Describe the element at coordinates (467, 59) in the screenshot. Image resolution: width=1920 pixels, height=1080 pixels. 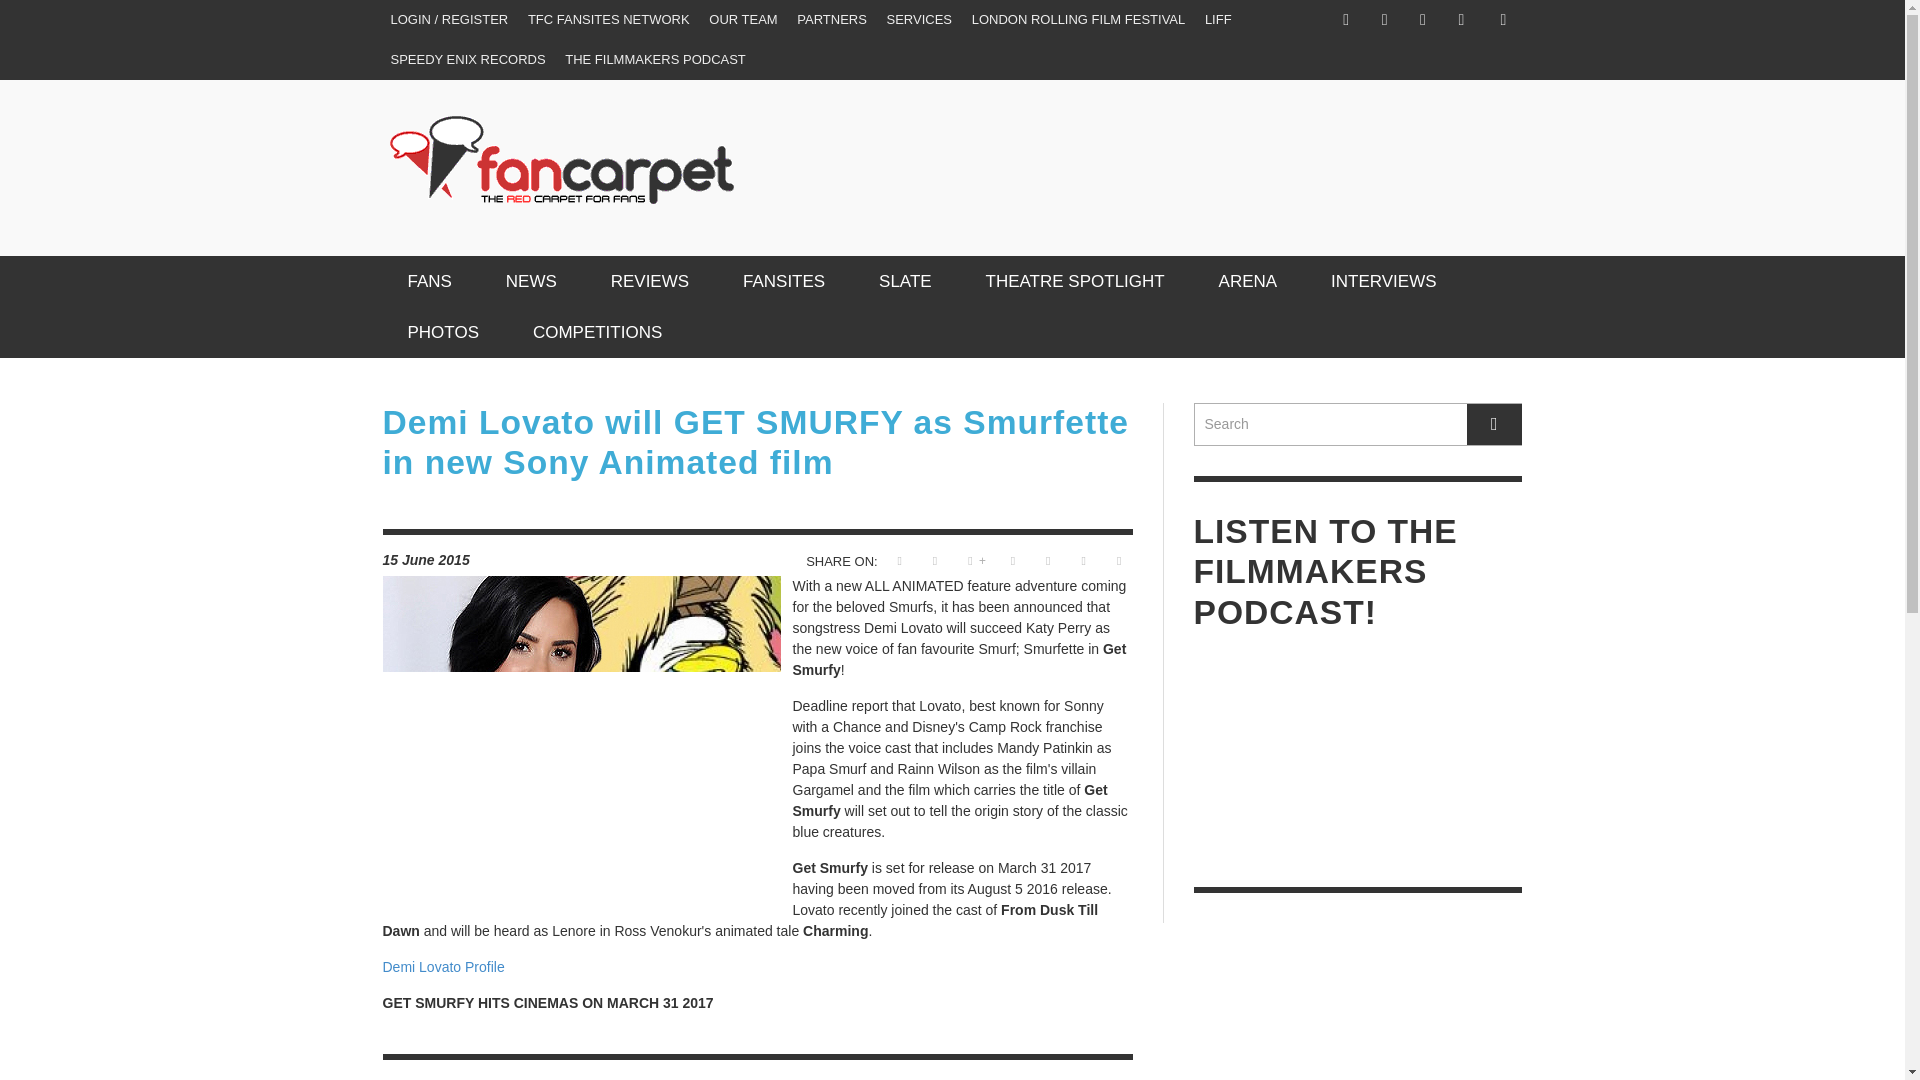
I see `SPEEDY ENIX RECORDS` at that location.